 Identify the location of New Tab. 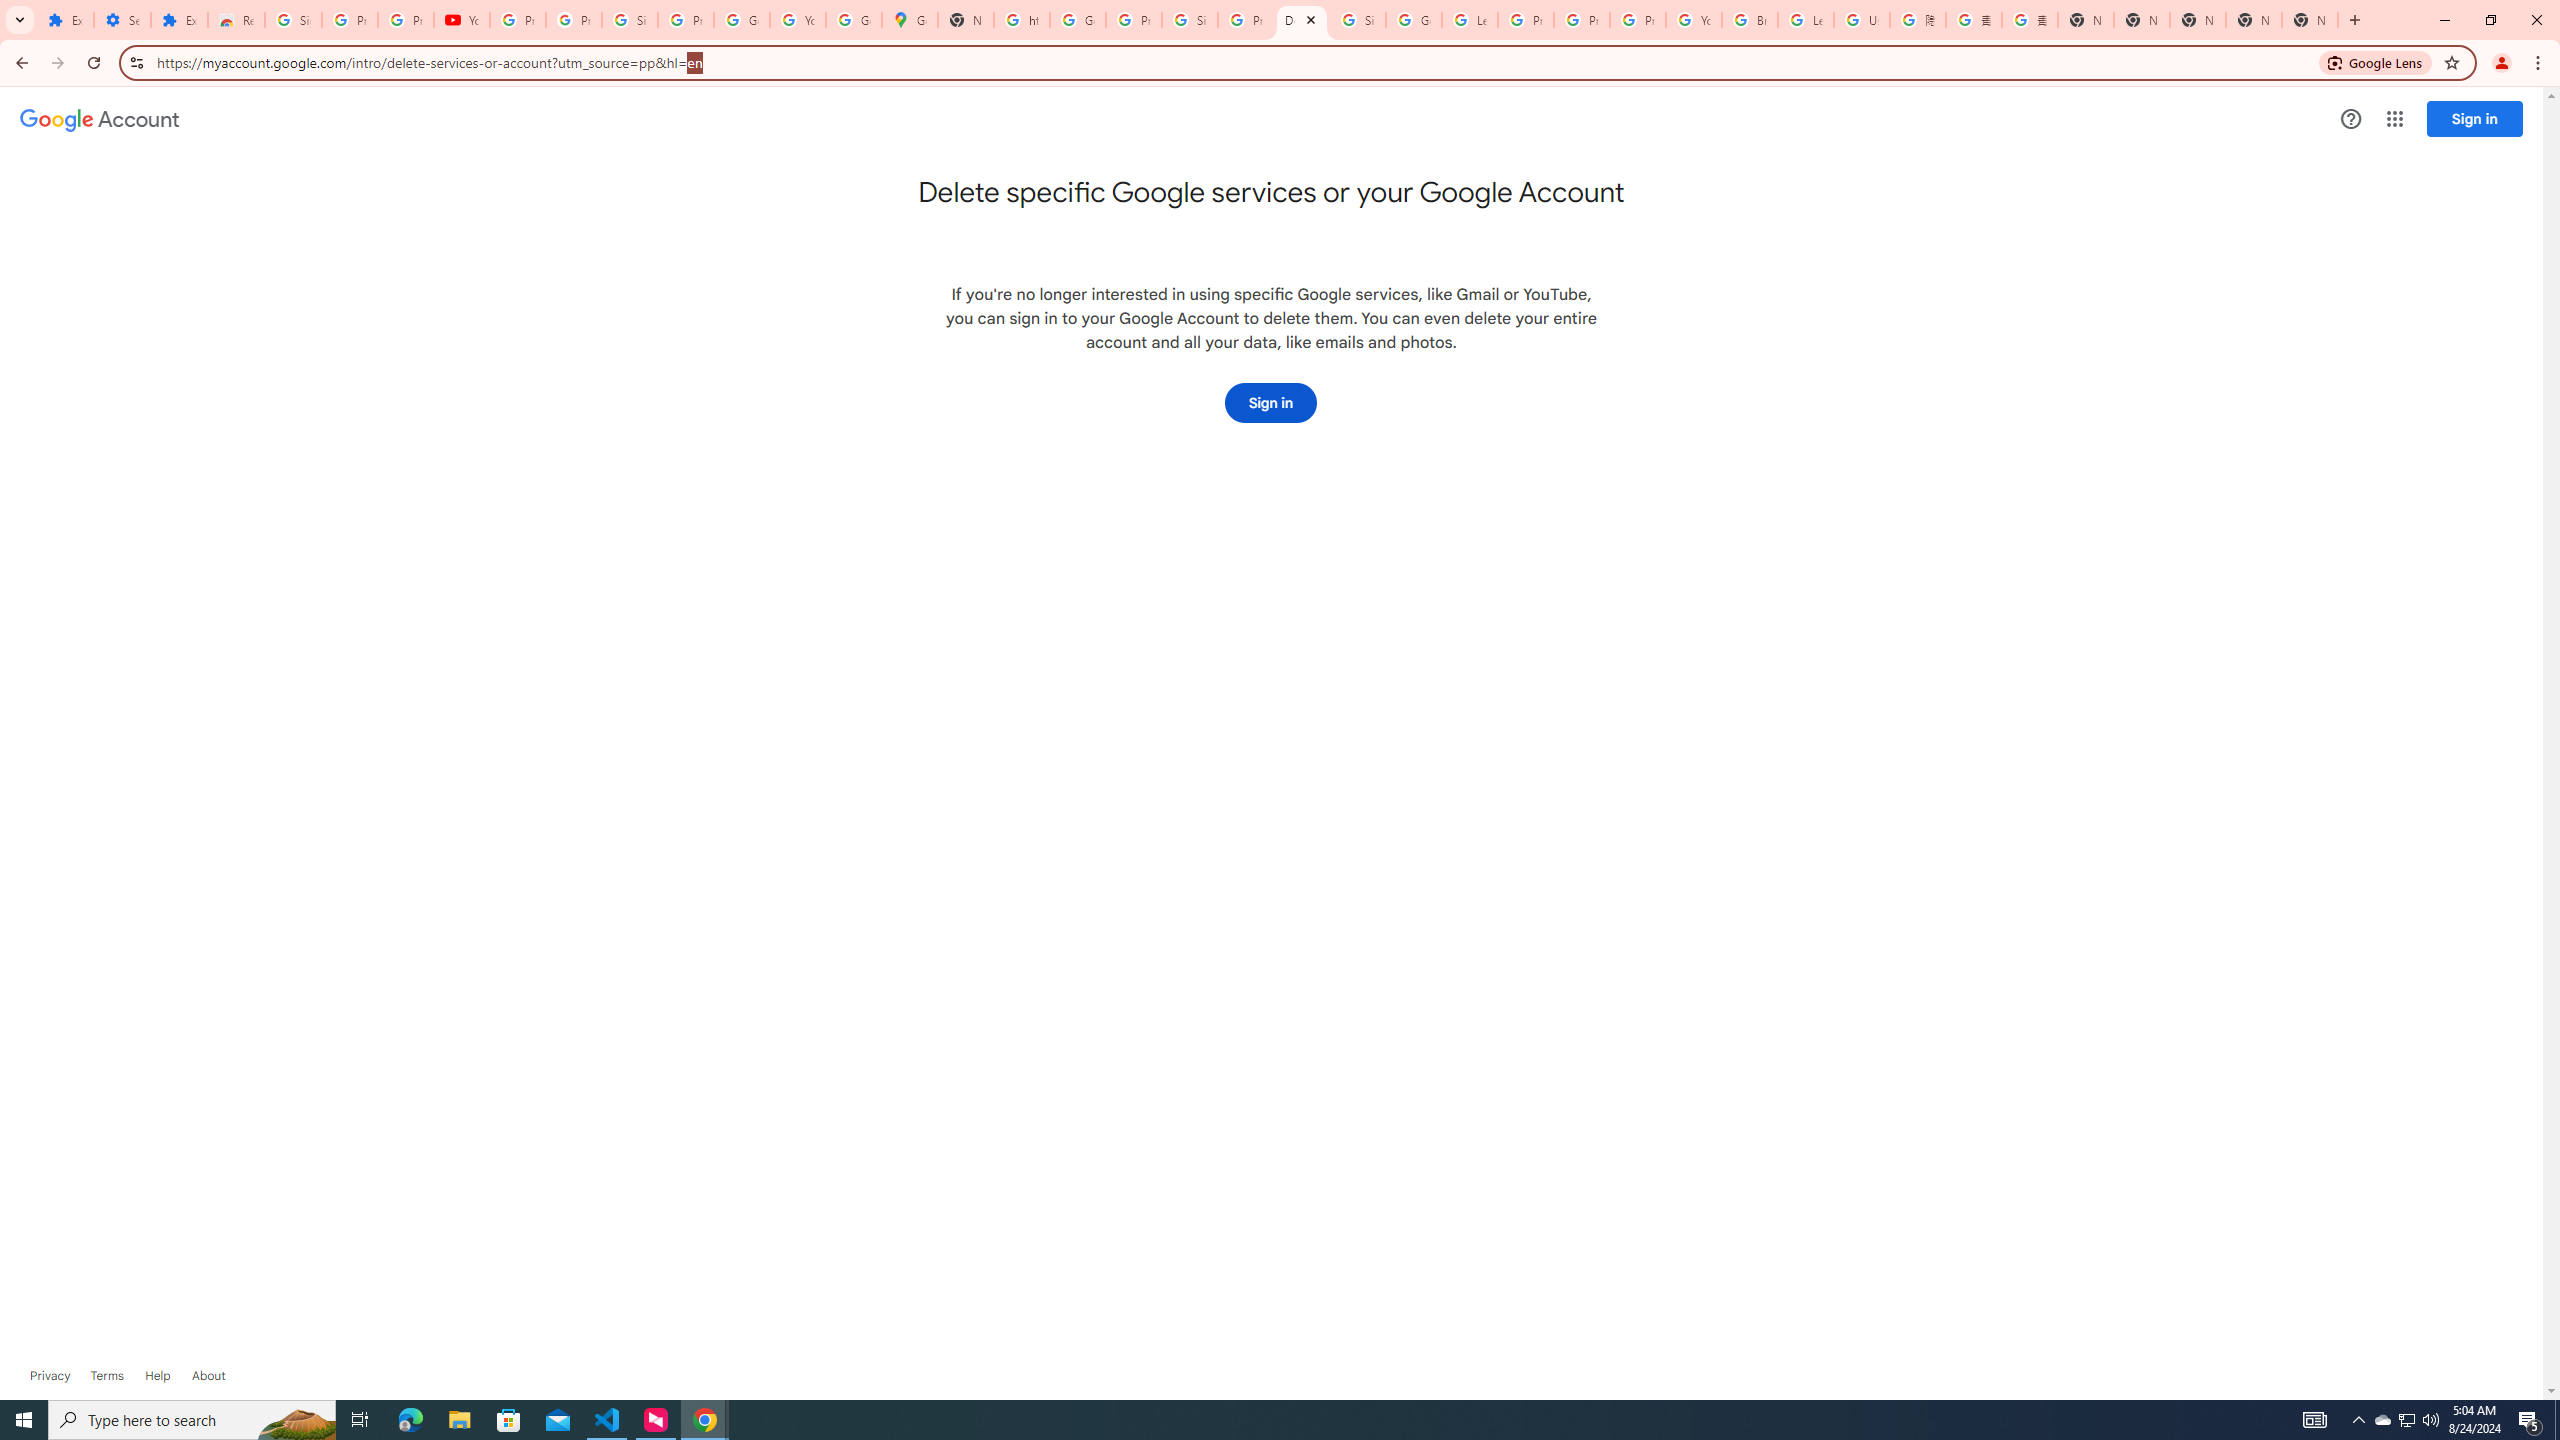
(2085, 20).